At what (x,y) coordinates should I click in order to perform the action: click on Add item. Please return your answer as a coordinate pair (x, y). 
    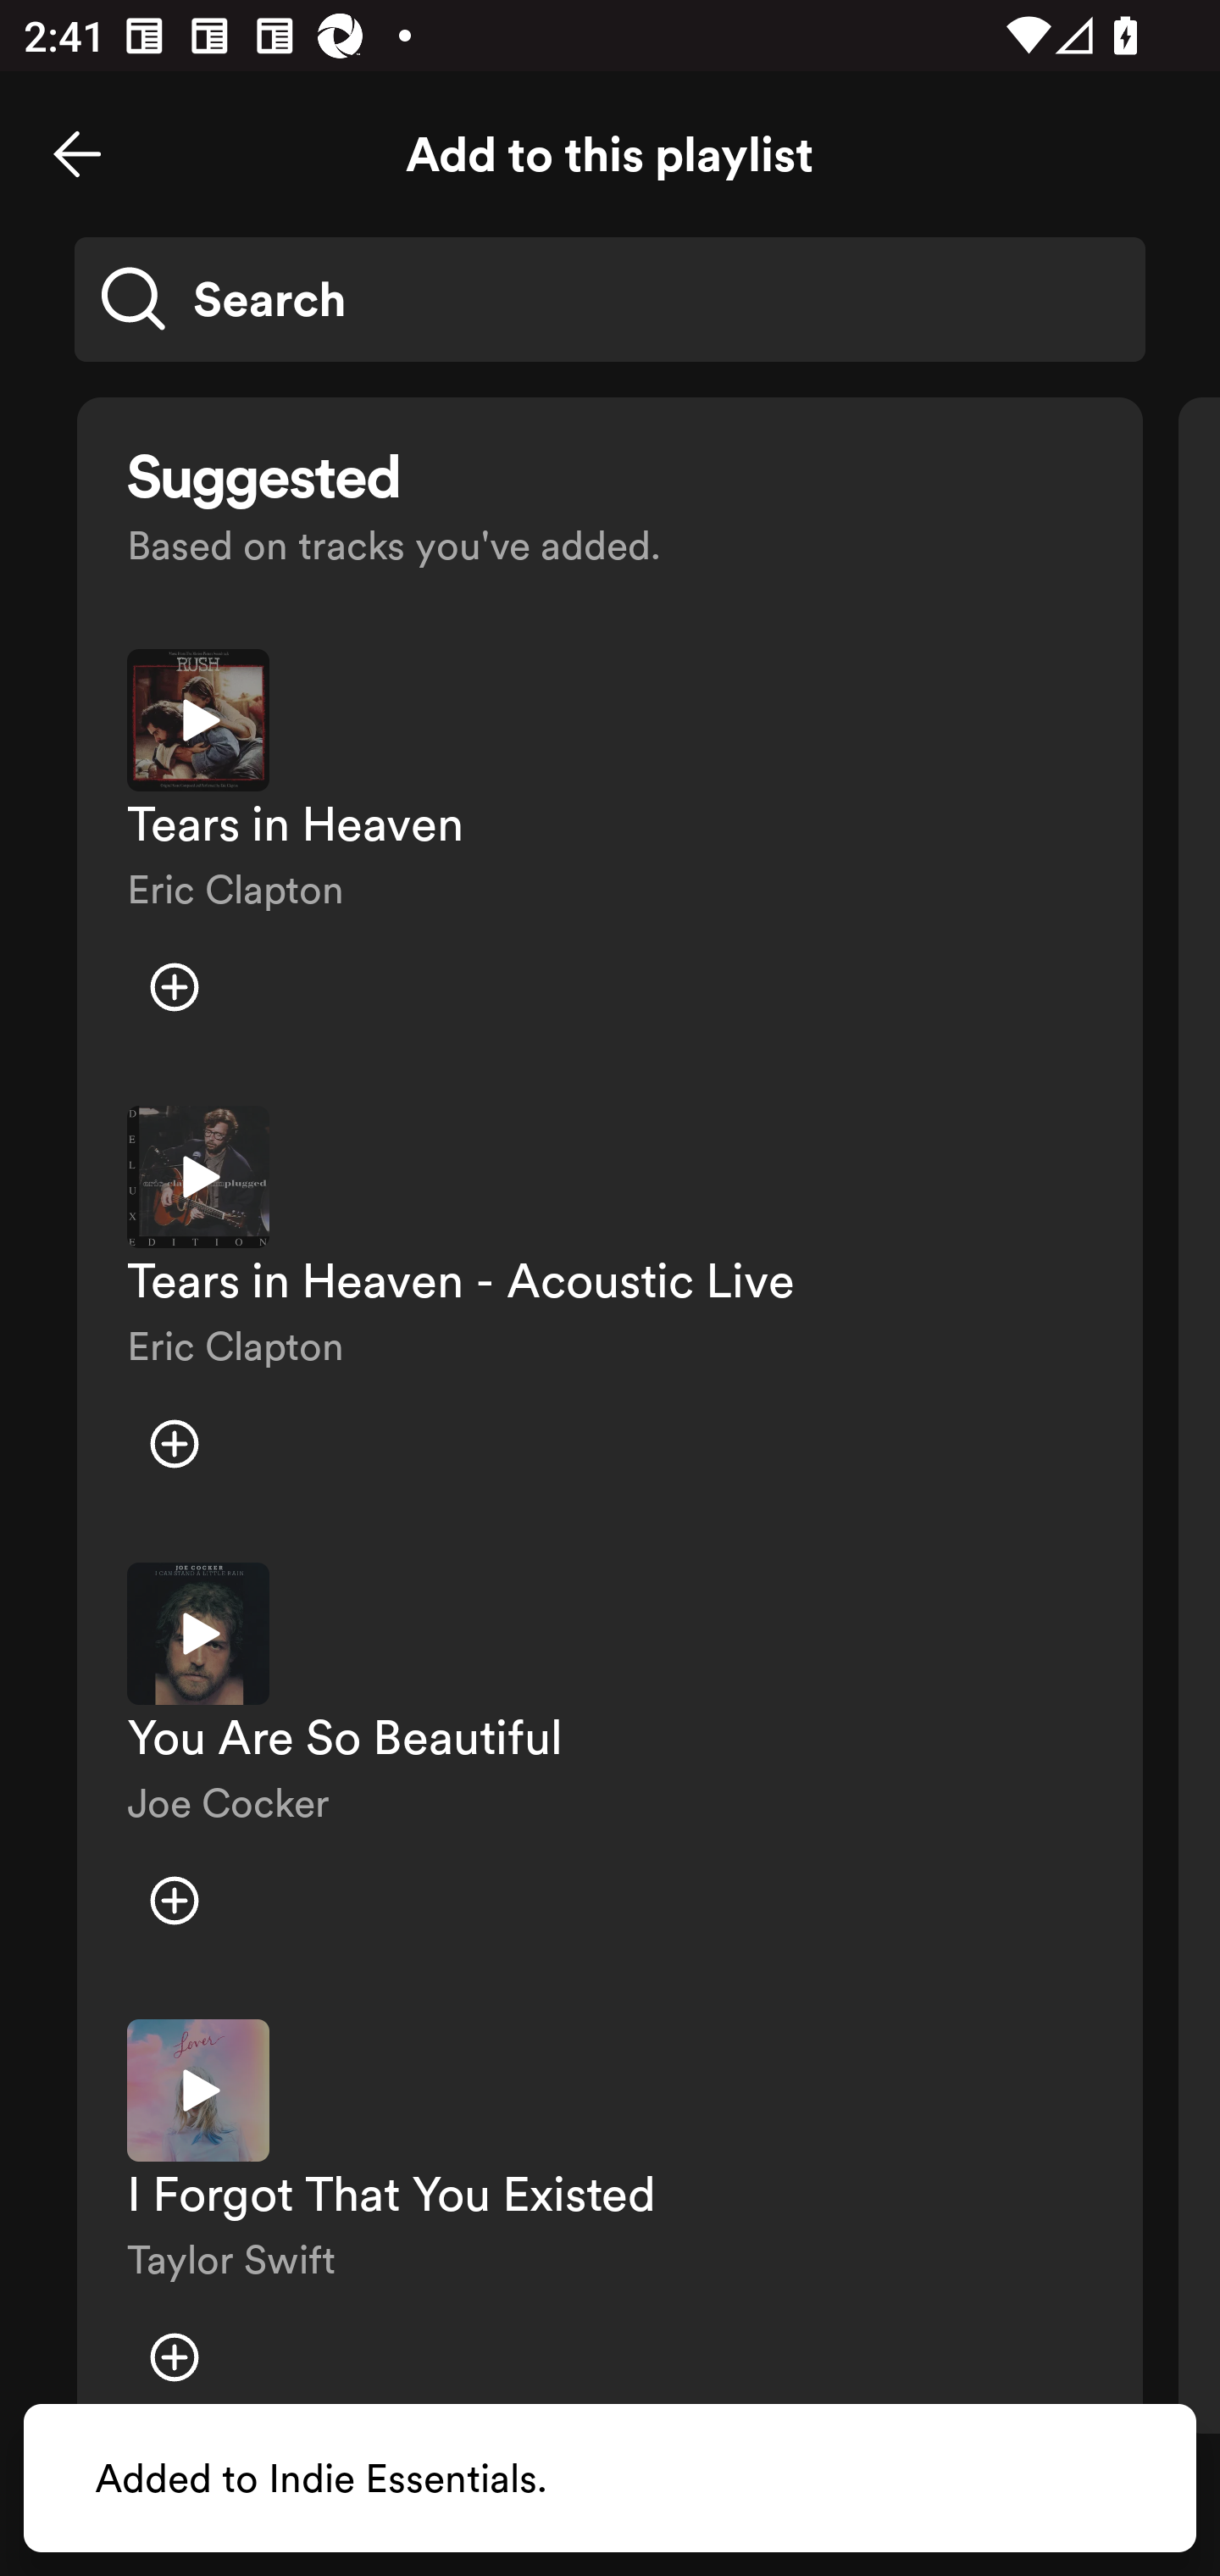
    Looking at the image, I should click on (175, 2357).